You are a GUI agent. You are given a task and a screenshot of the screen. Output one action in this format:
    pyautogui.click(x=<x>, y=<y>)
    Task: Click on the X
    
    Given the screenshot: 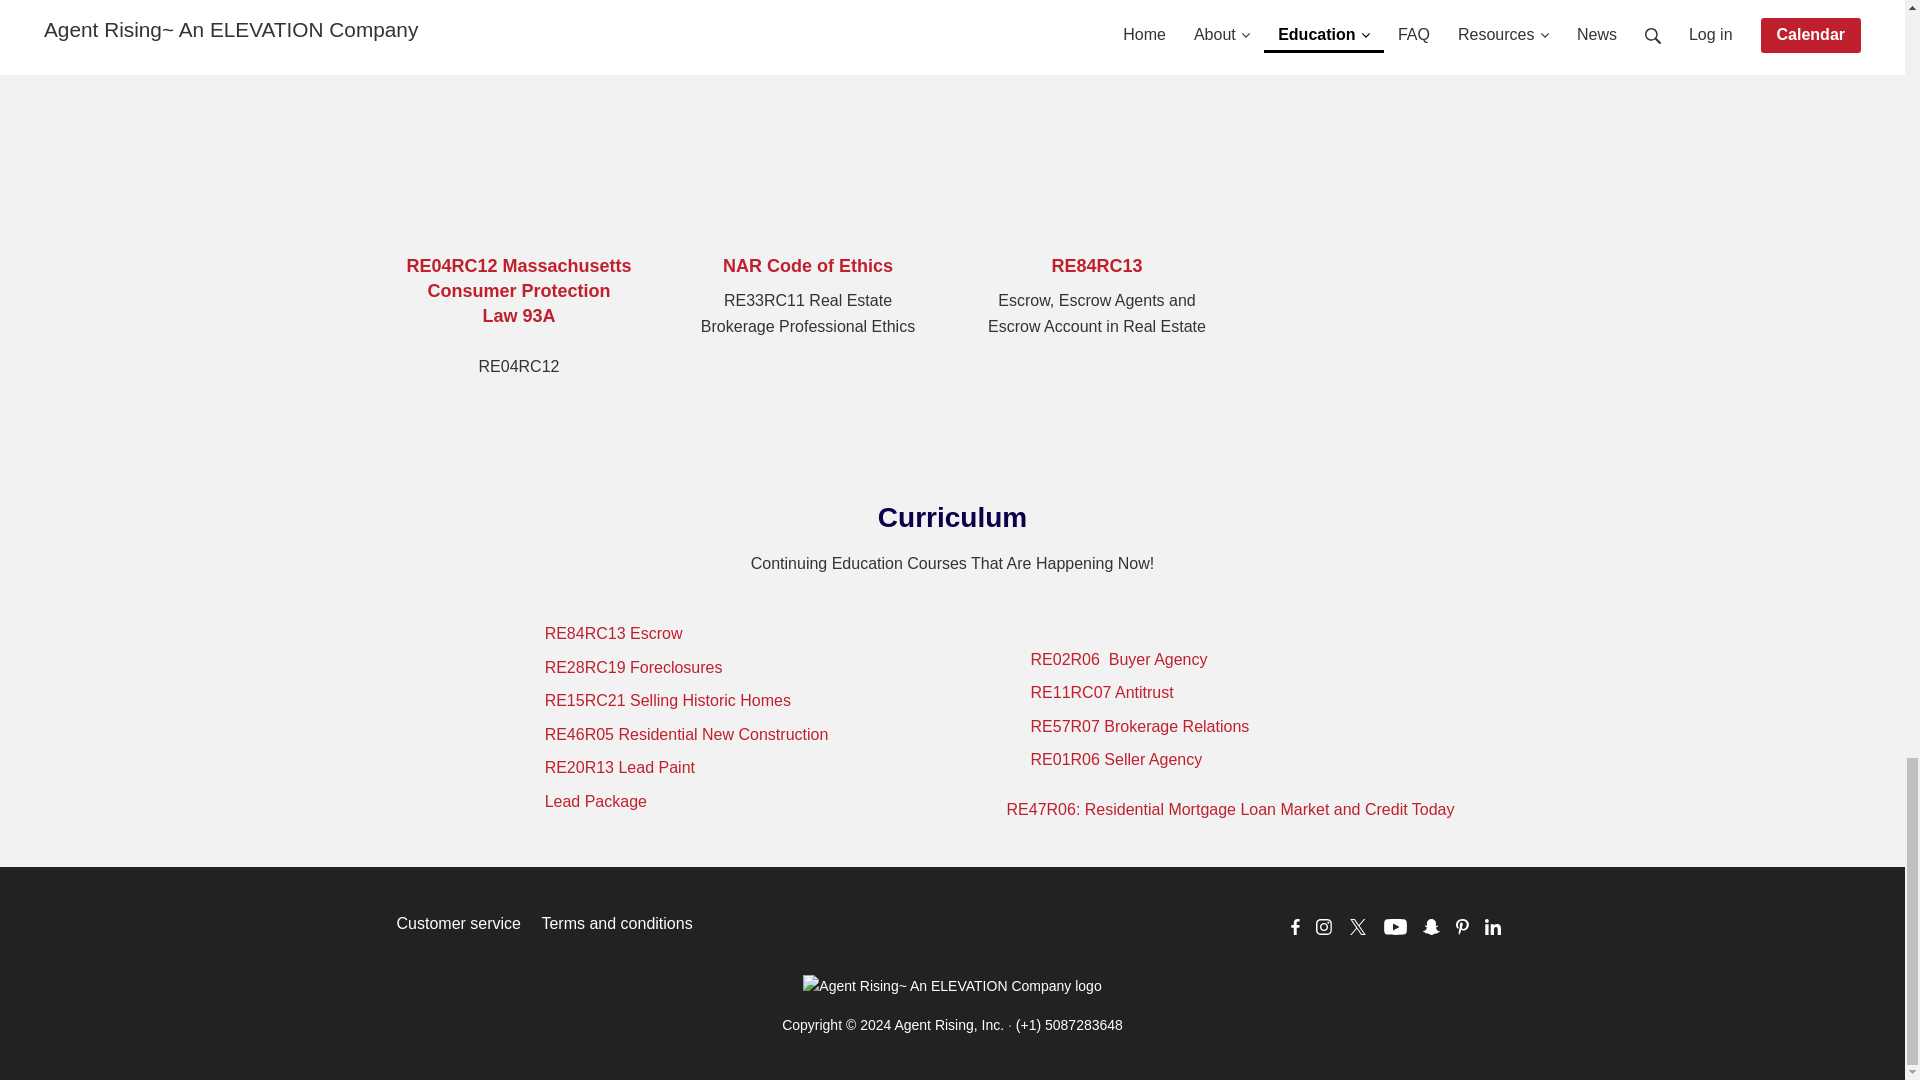 What is the action you would take?
    pyautogui.click(x=1358, y=927)
    